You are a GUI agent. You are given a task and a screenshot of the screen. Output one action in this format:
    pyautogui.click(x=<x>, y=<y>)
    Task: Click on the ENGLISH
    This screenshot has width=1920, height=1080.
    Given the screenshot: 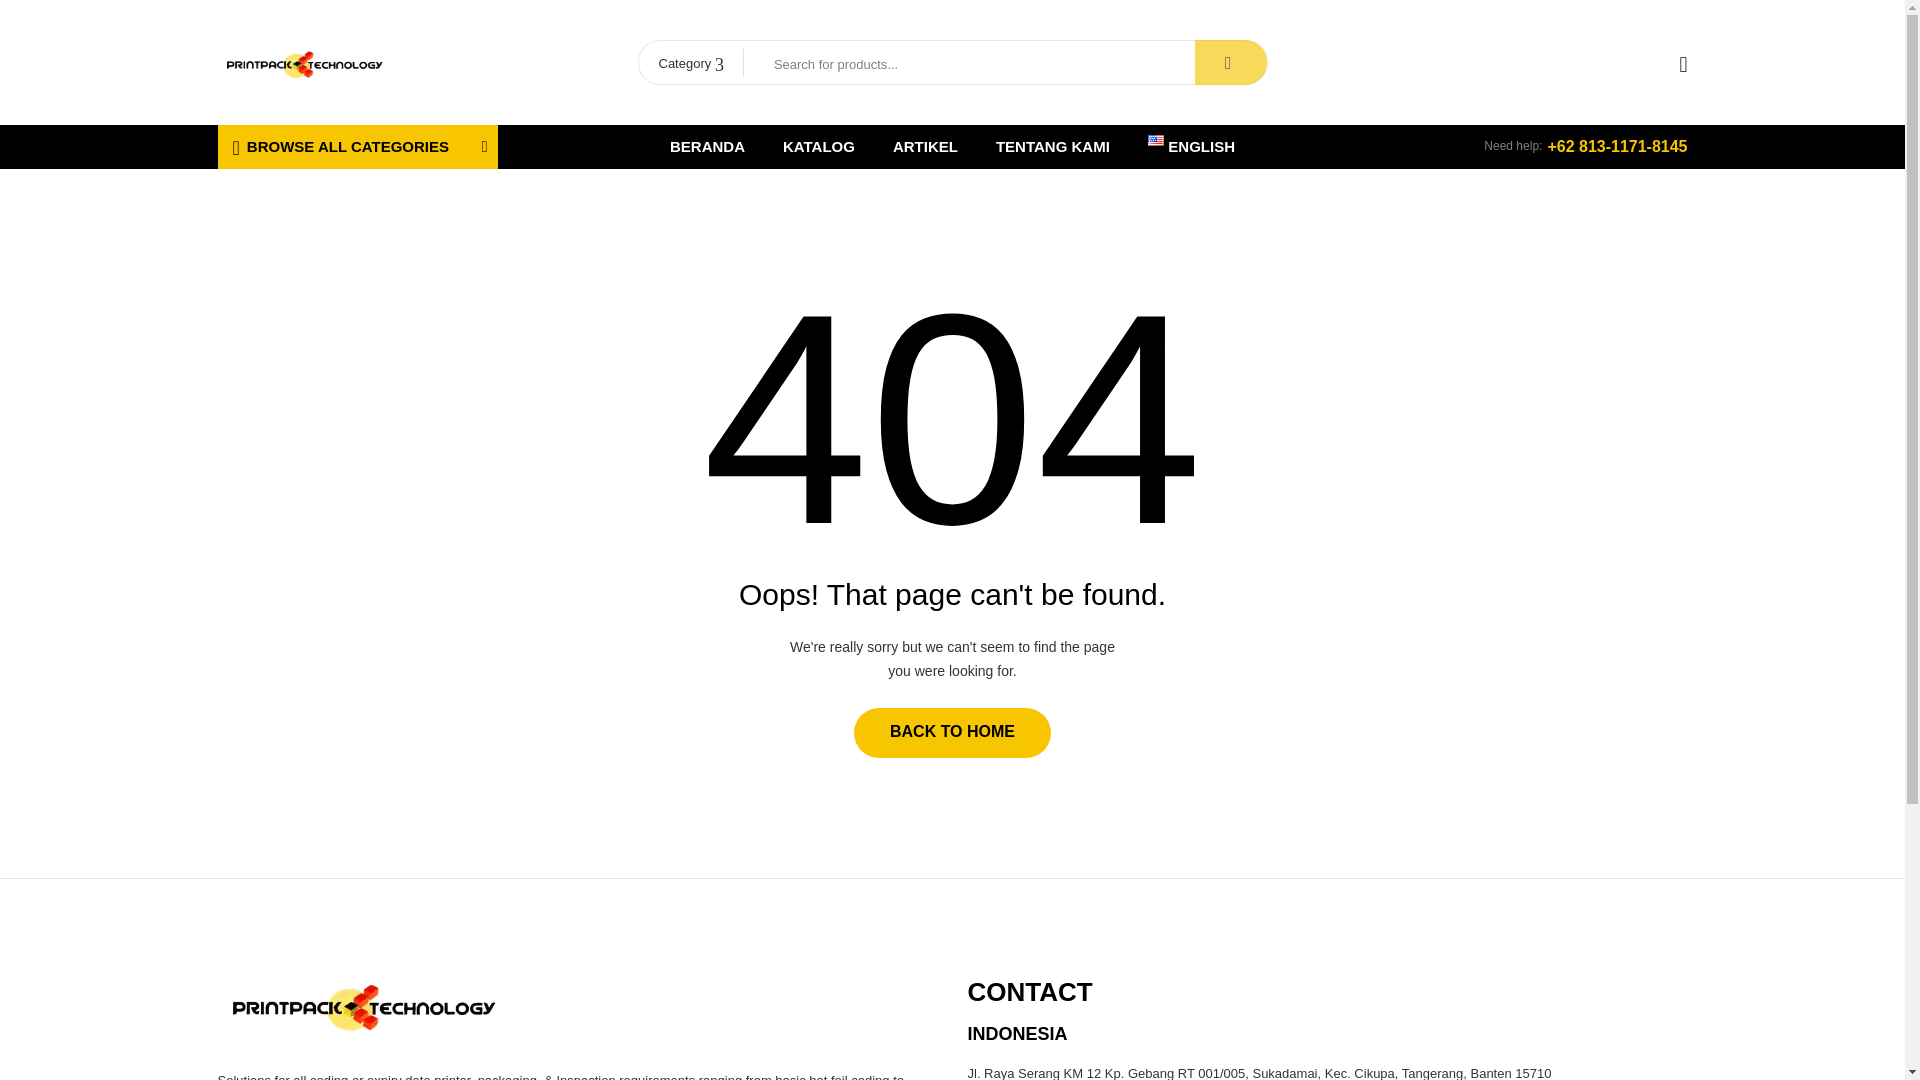 What is the action you would take?
    pyautogui.click(x=1191, y=146)
    